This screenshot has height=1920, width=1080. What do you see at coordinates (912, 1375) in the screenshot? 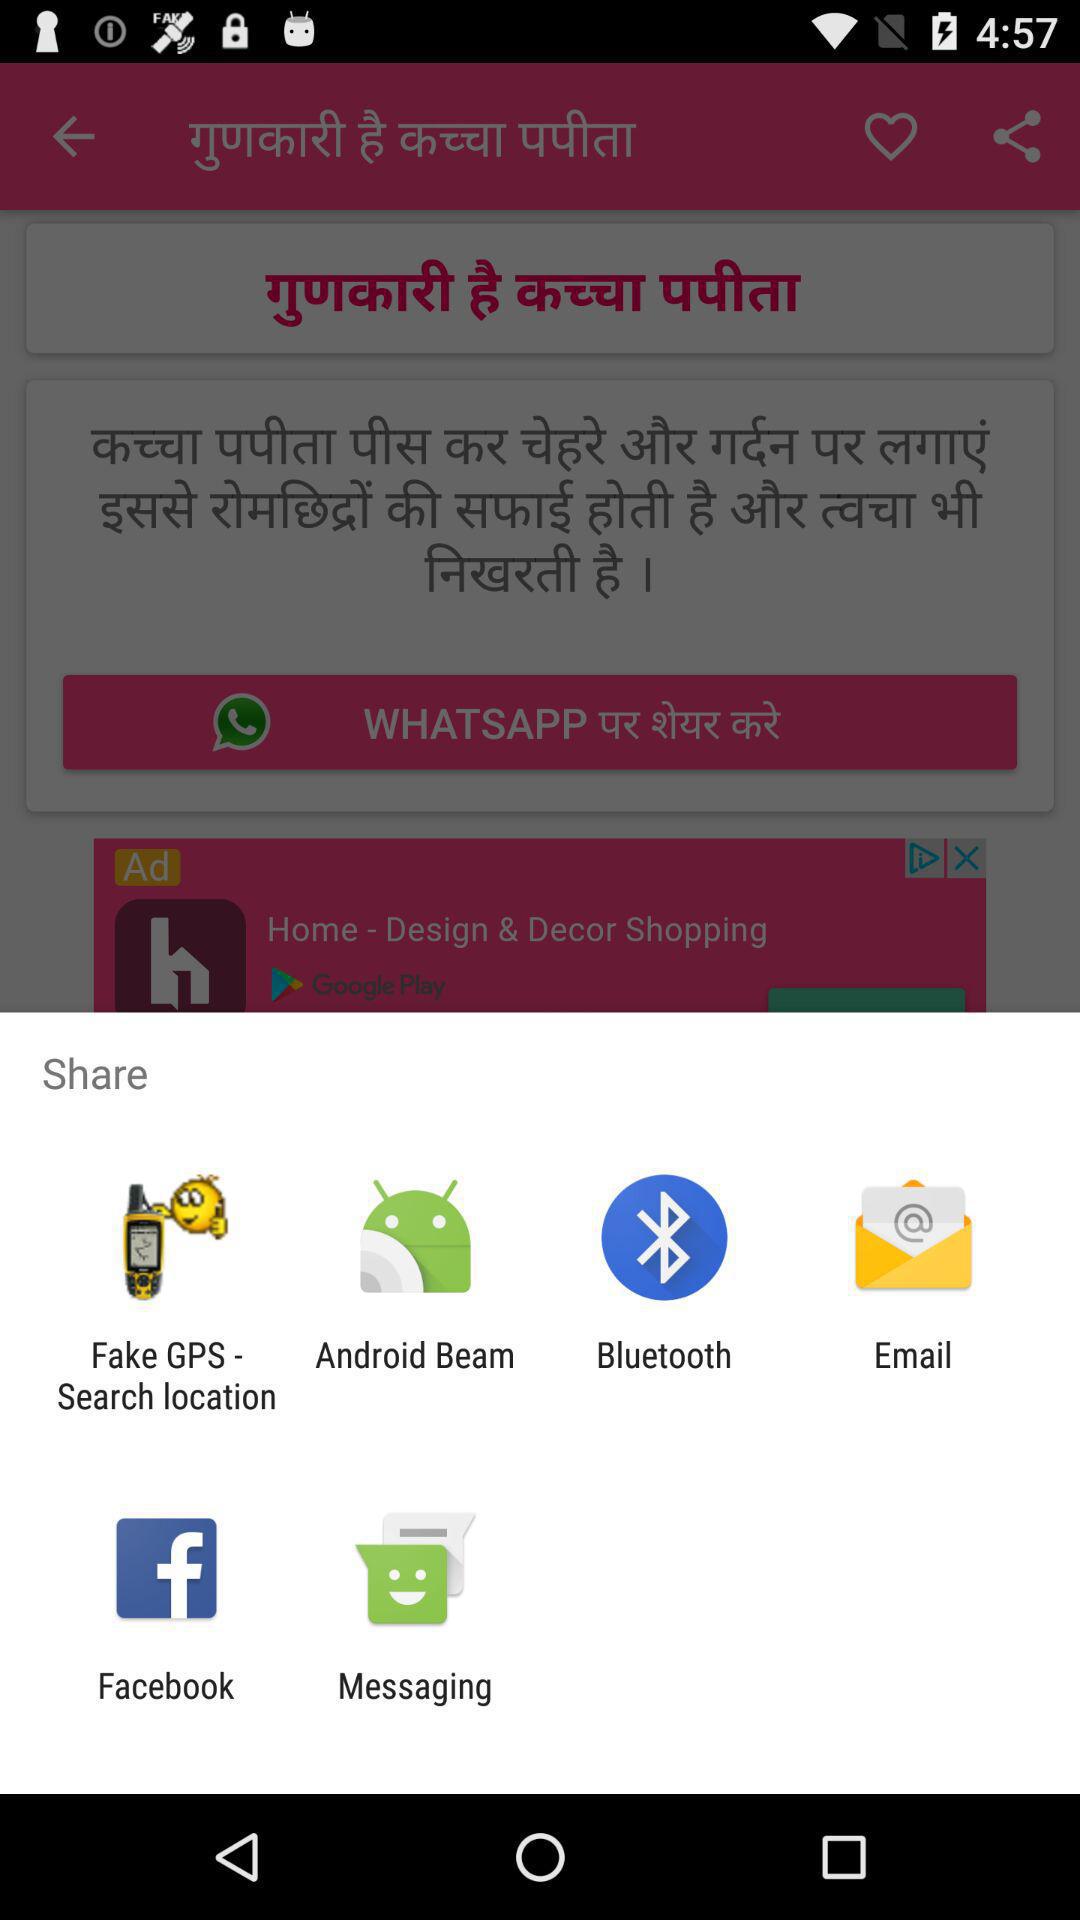
I see `turn on the icon to the right of bluetooth icon` at bounding box center [912, 1375].